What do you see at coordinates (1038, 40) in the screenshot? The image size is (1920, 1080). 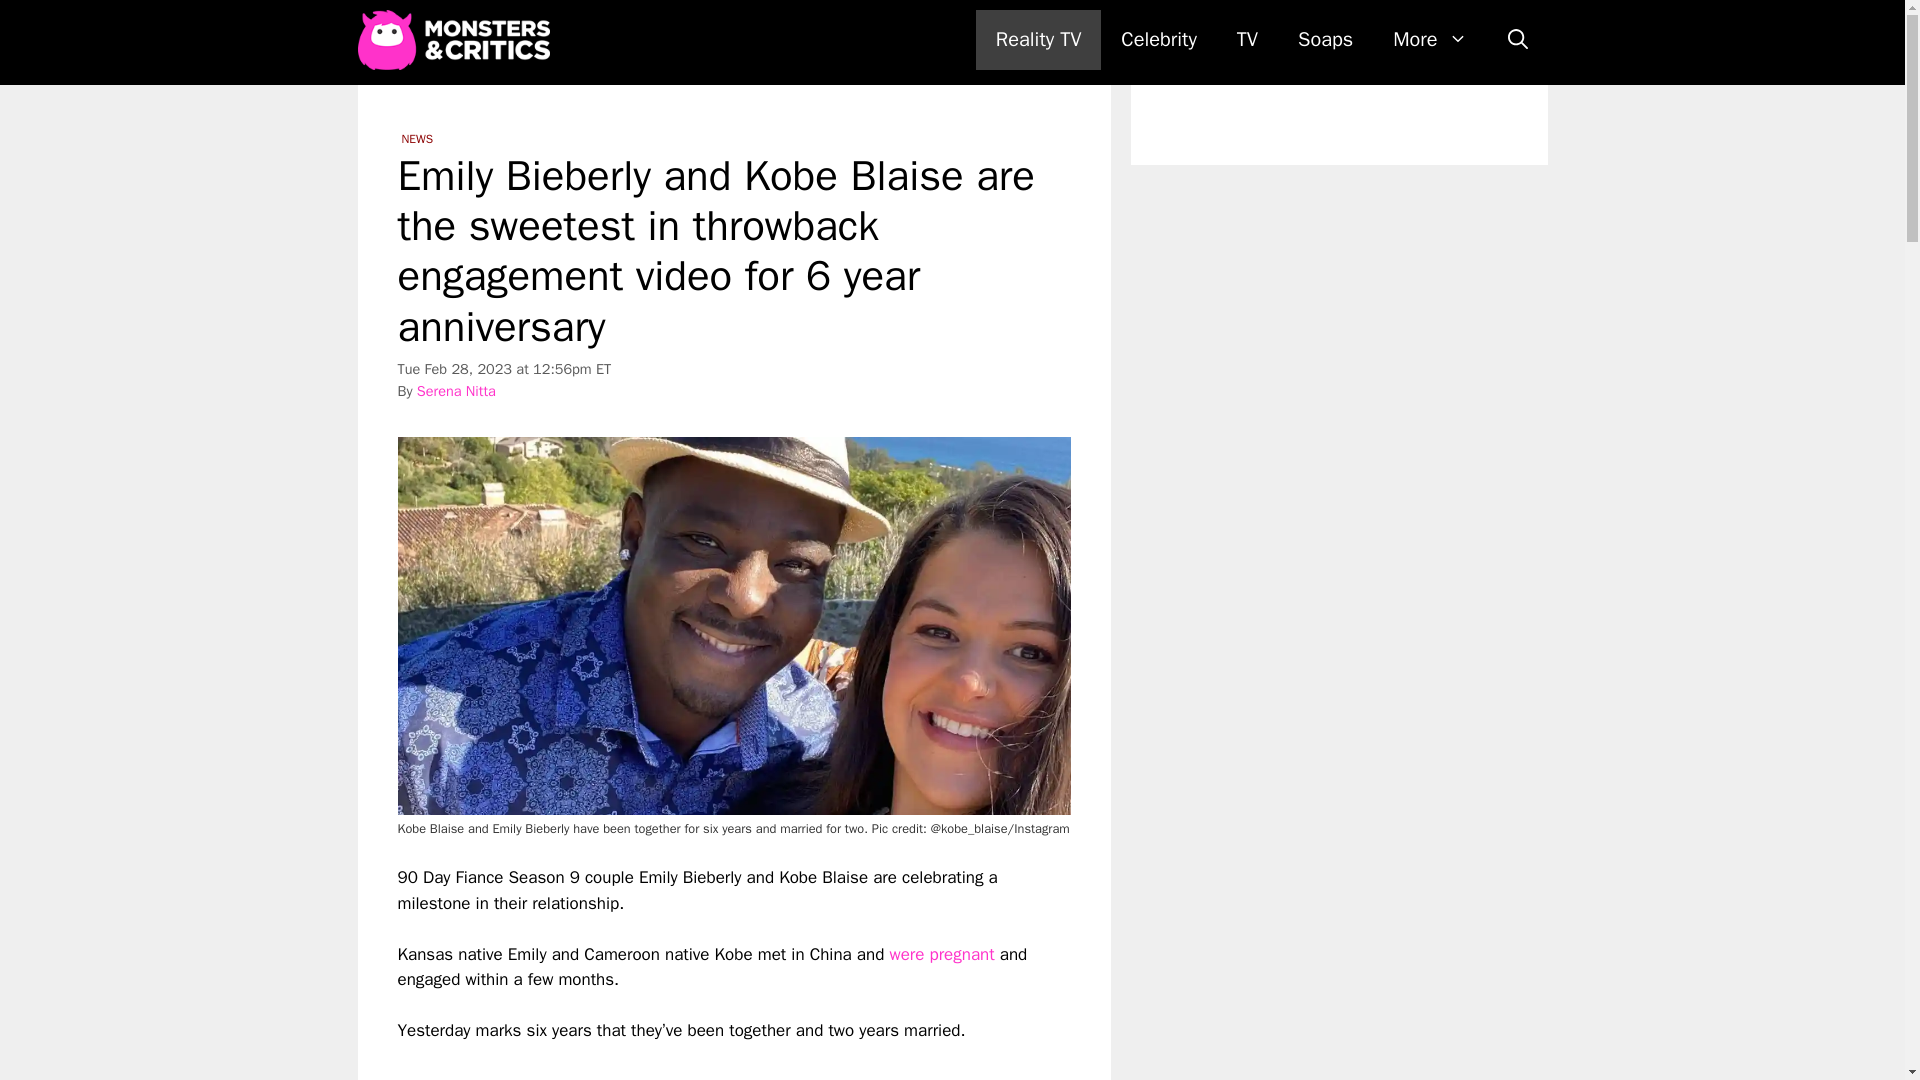 I see `Reality TV` at bounding box center [1038, 40].